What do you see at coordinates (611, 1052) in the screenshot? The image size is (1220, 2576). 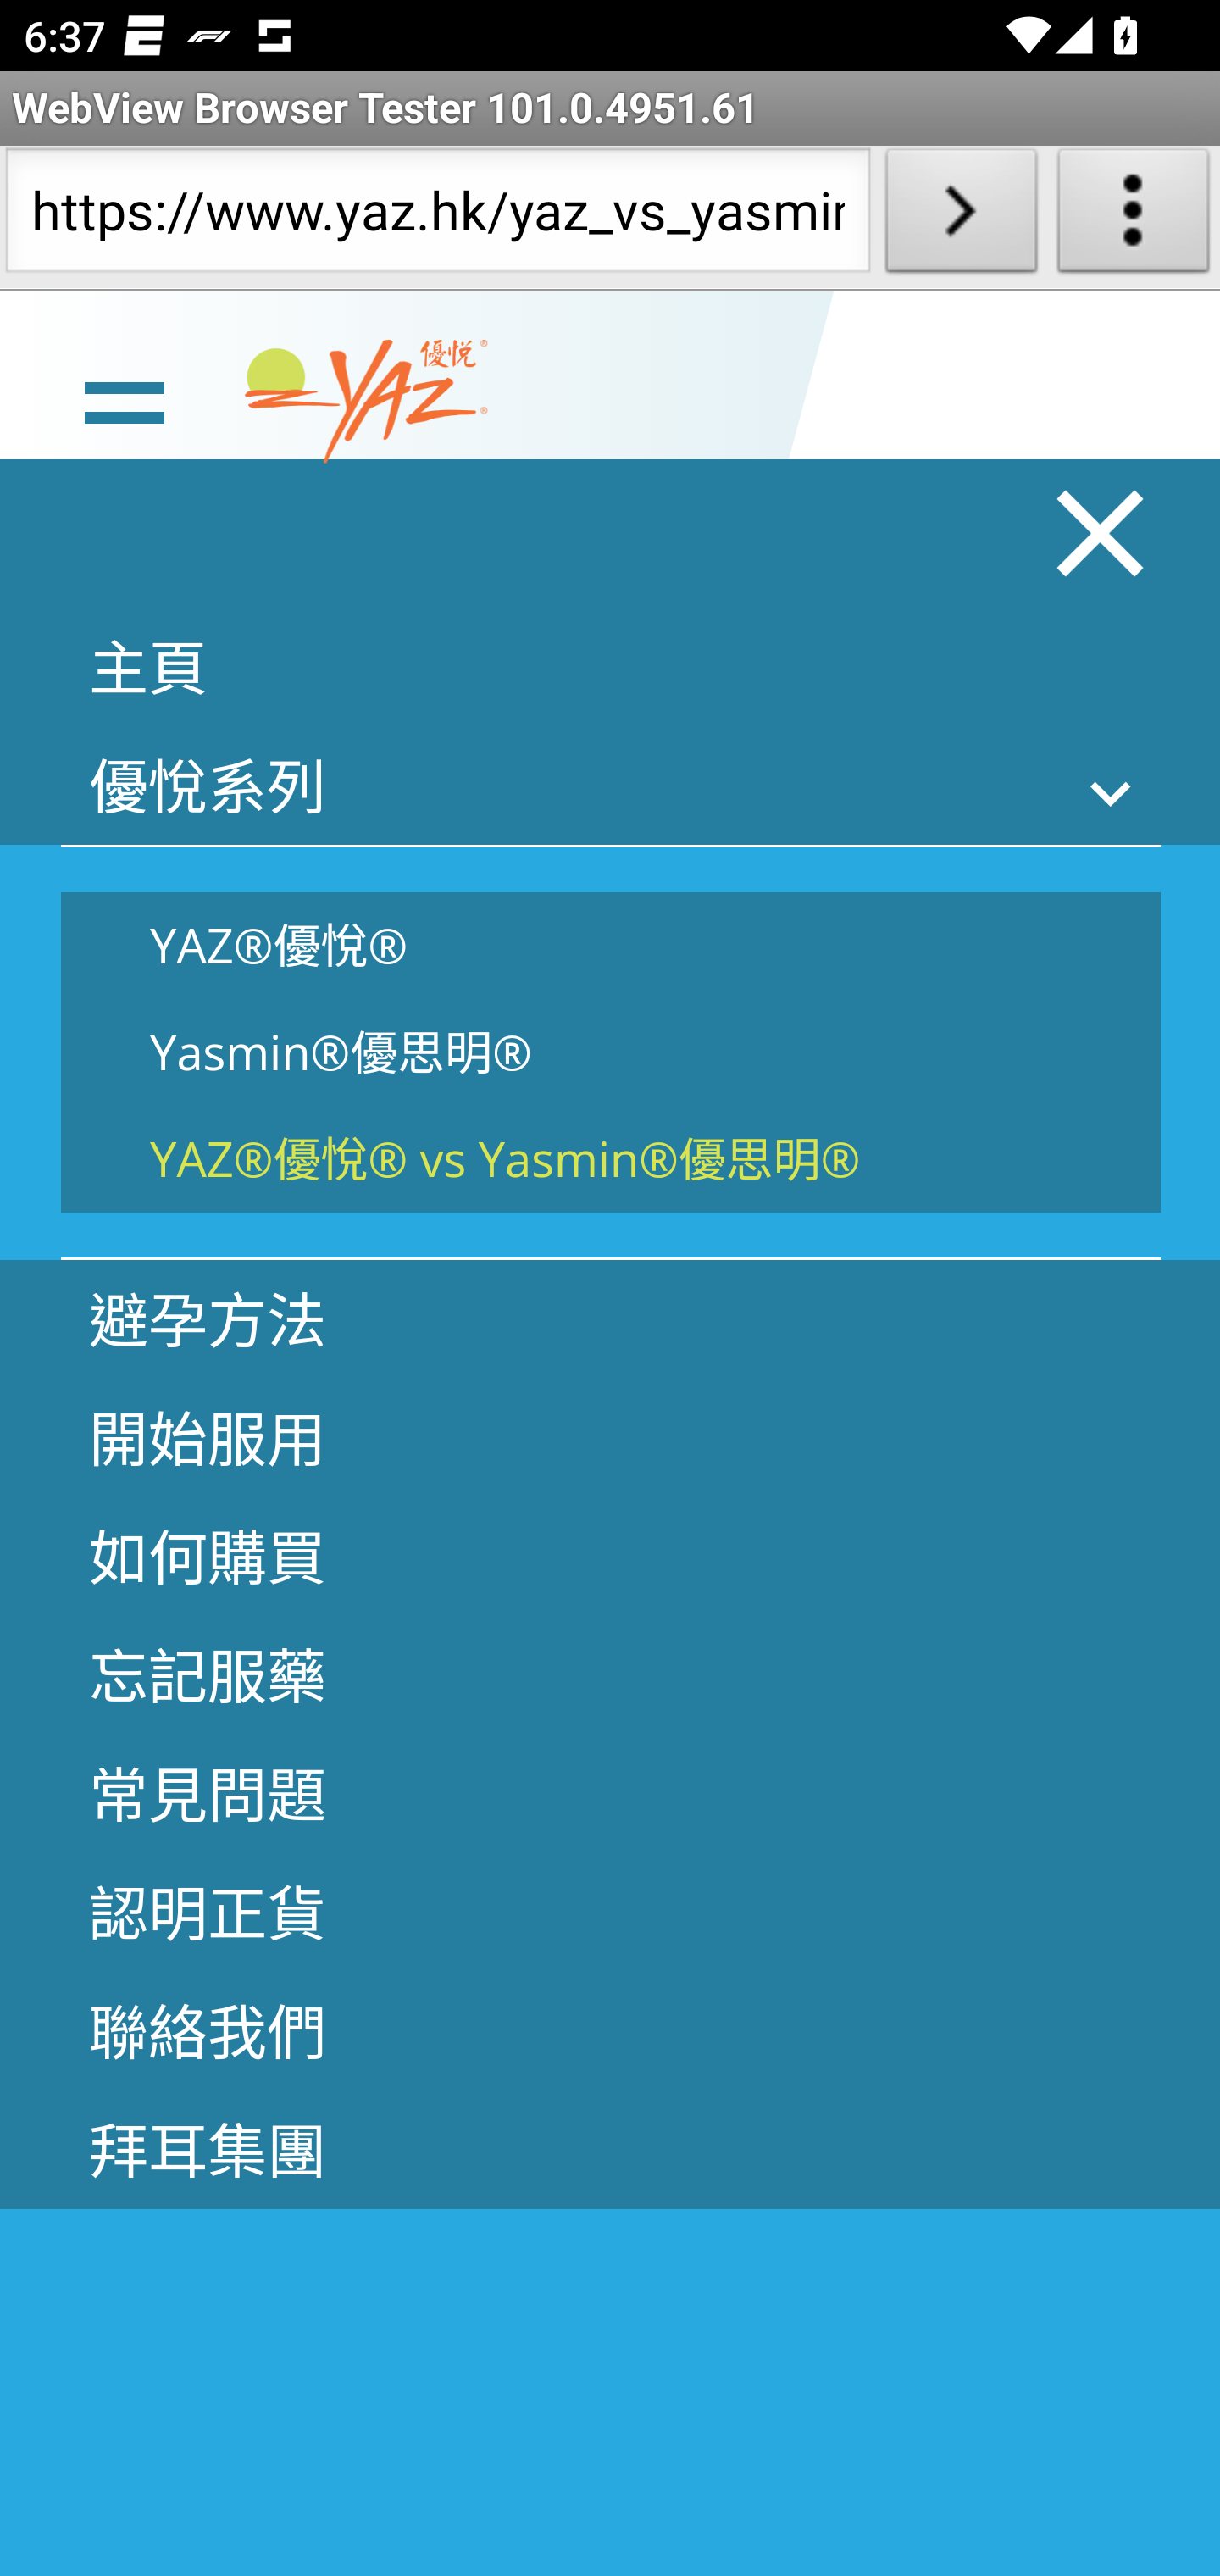 I see `Yasmin®優思明®` at bounding box center [611, 1052].